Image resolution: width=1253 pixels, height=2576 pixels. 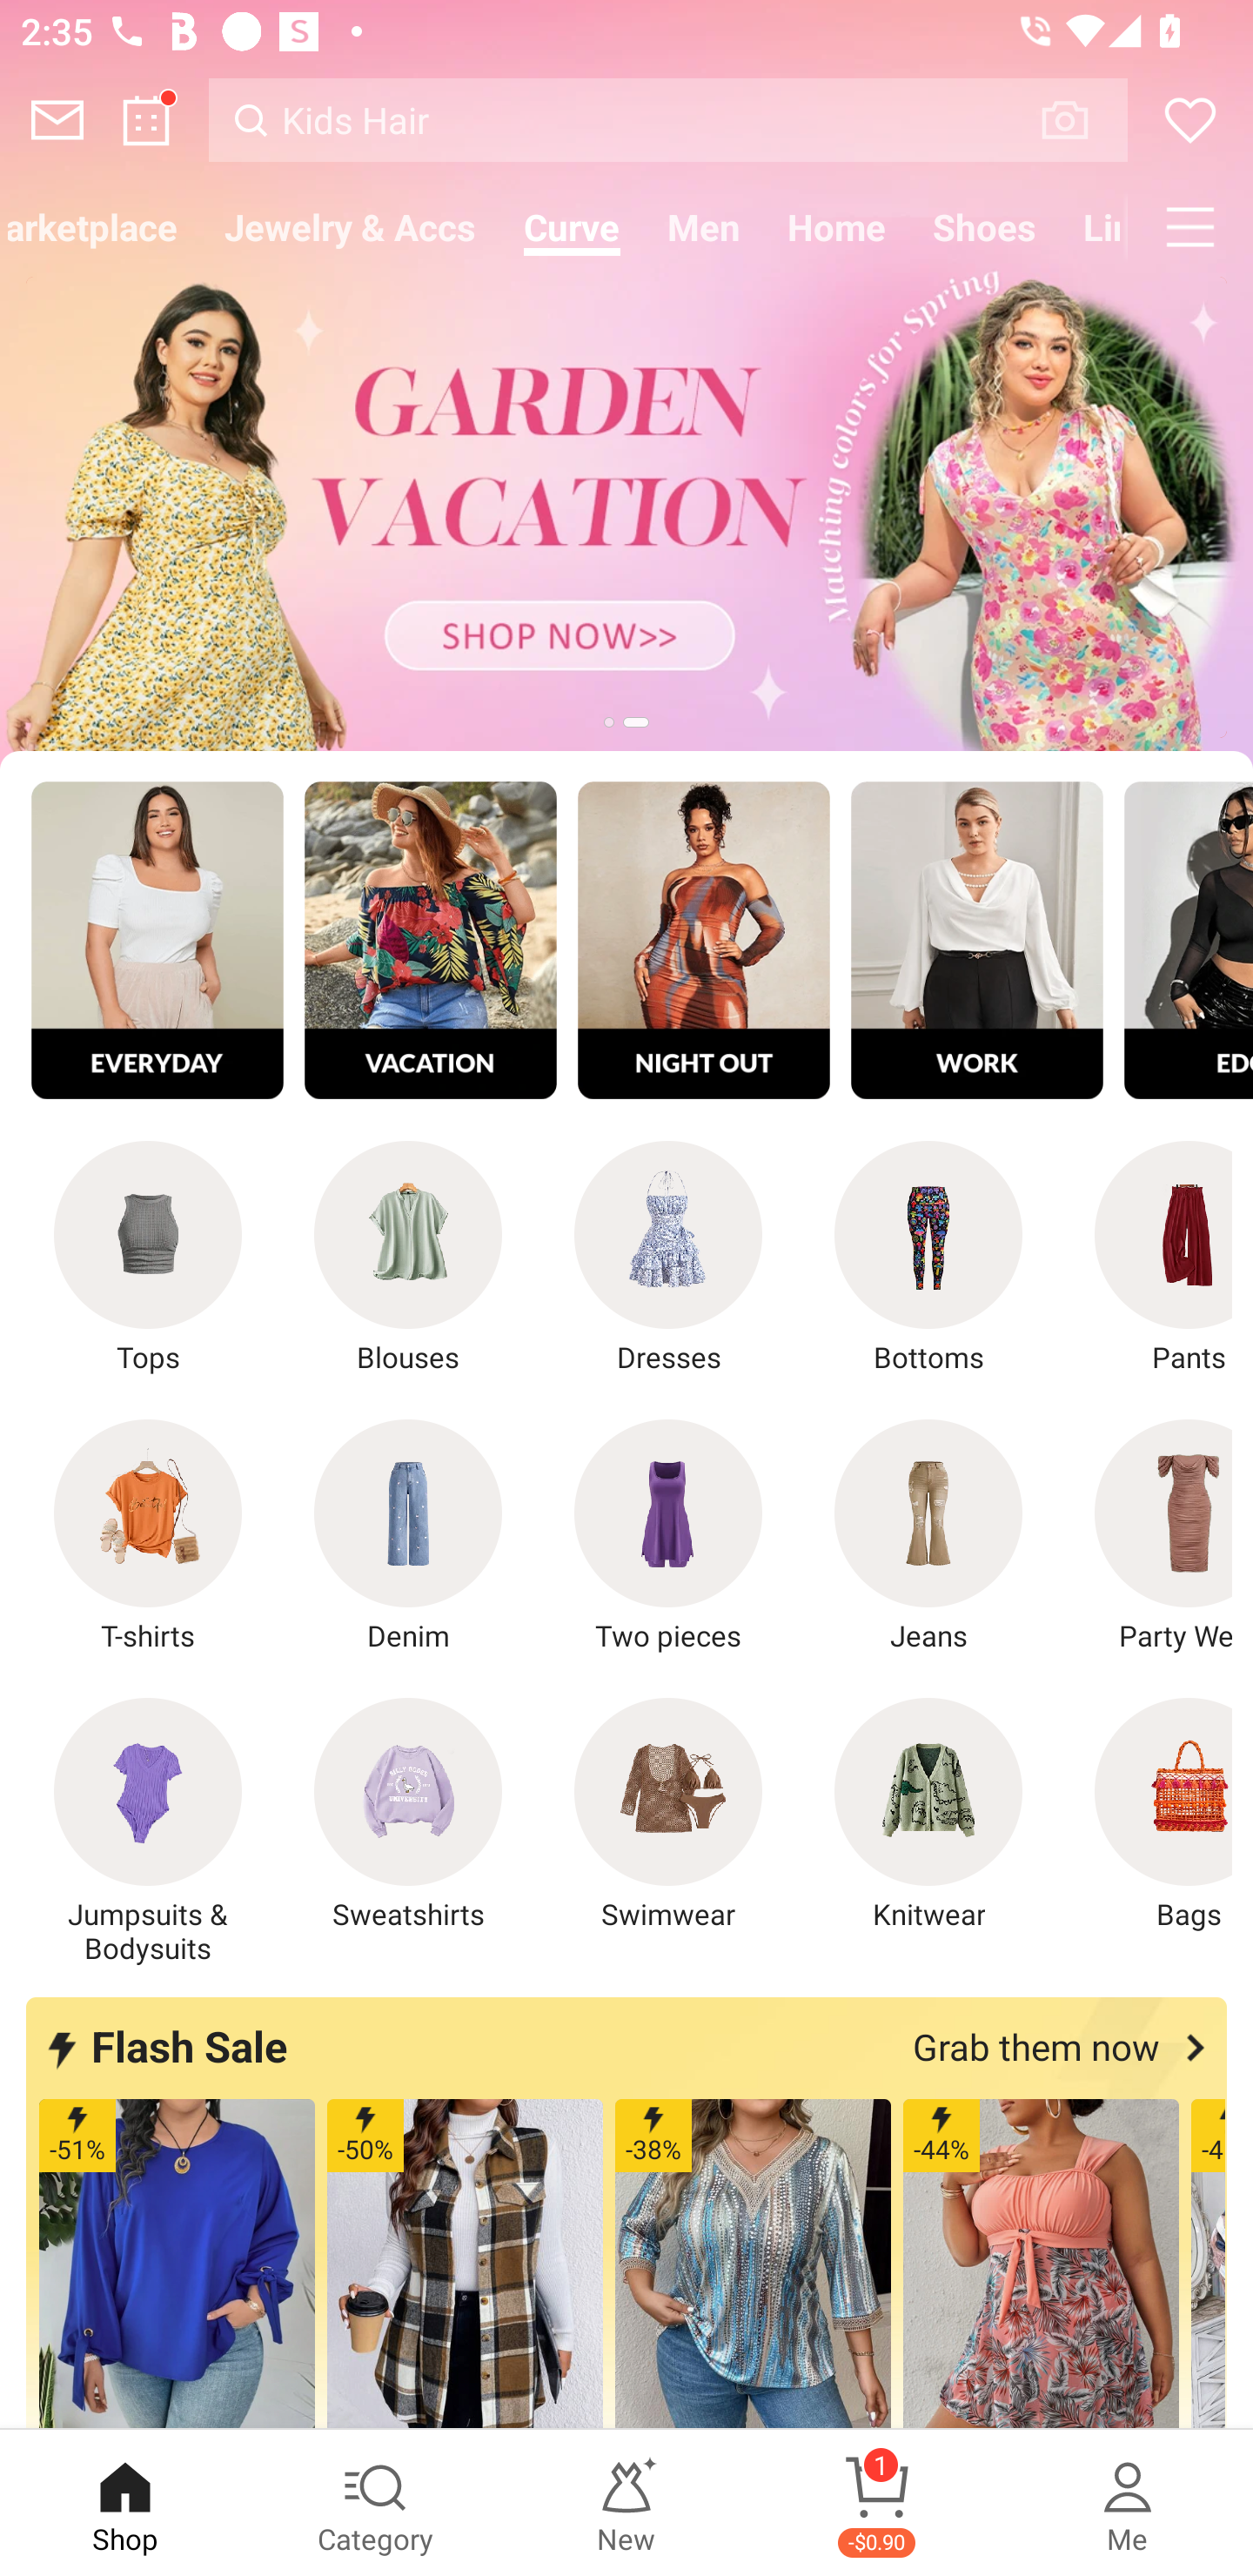 What do you see at coordinates (350, 226) in the screenshot?
I see `Jewelry & Accs` at bounding box center [350, 226].